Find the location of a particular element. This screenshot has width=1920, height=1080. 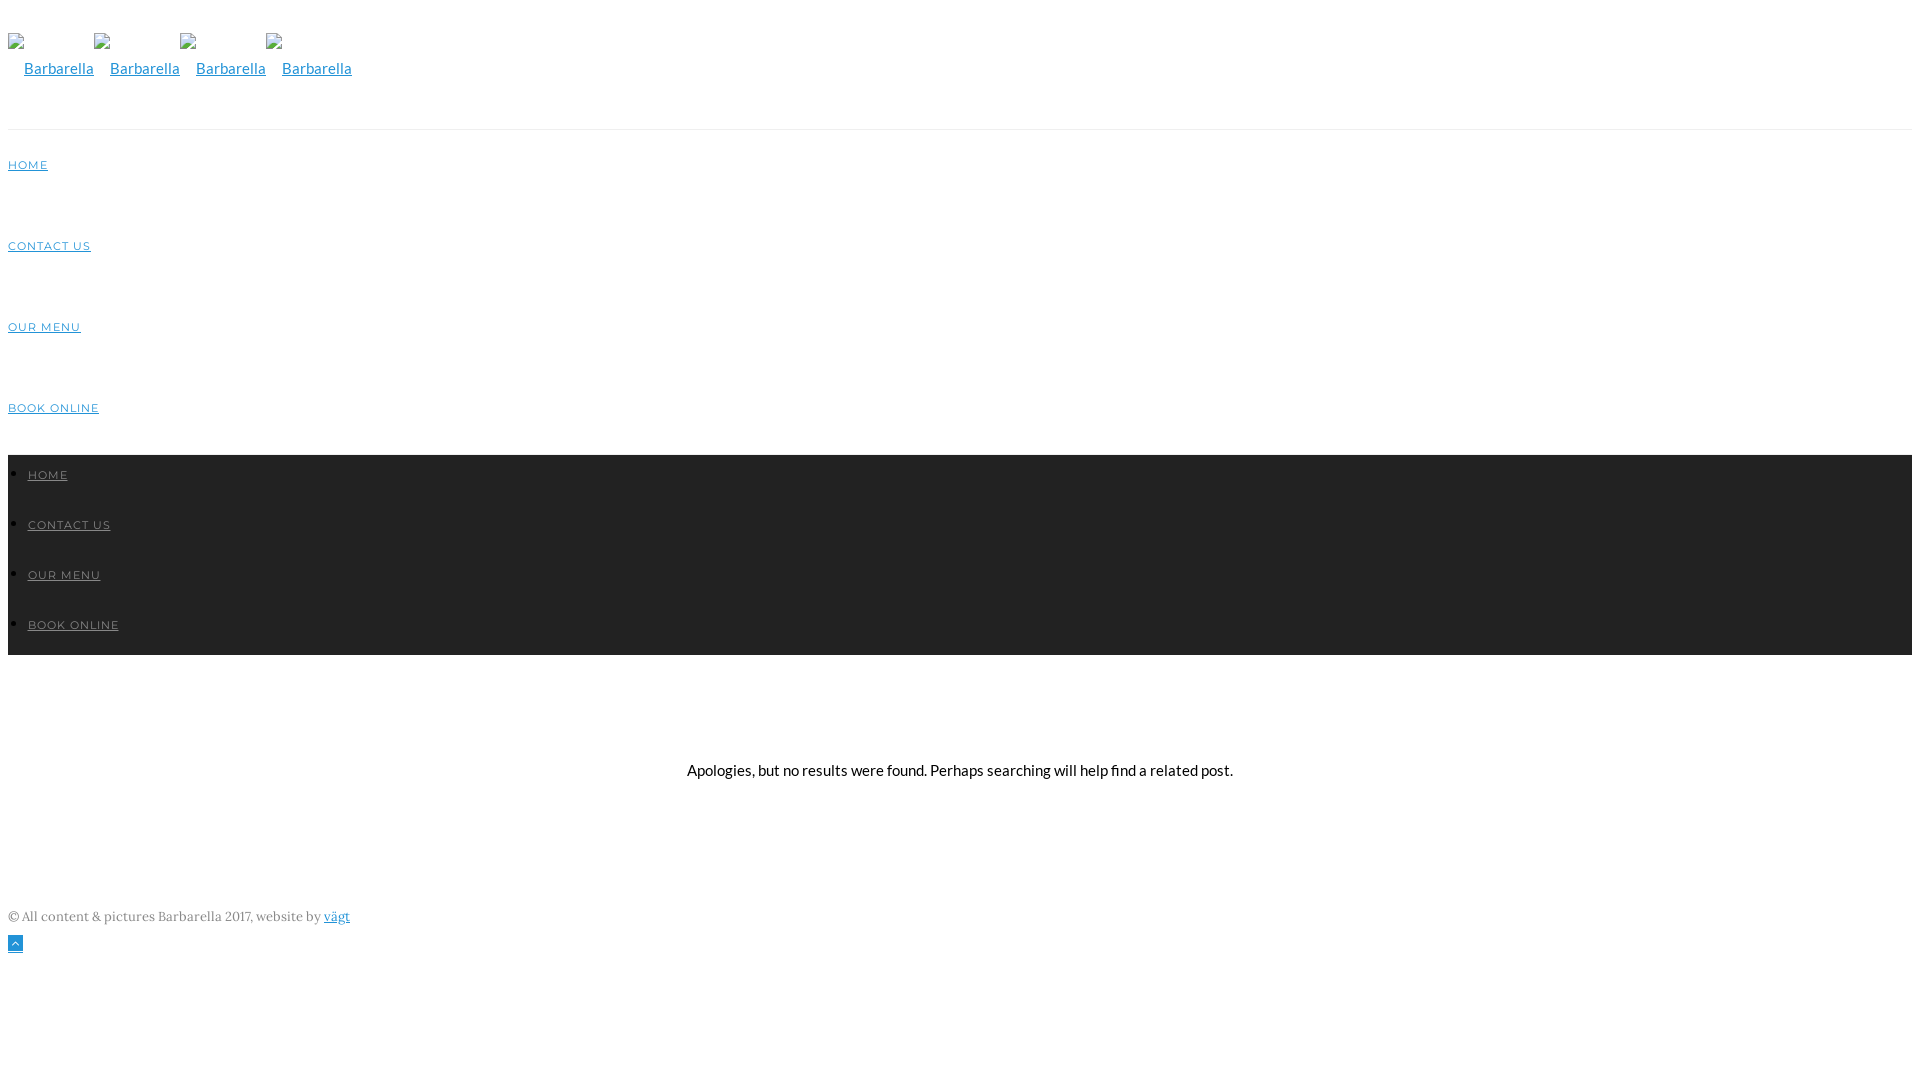

OUR MENU is located at coordinates (64, 575).